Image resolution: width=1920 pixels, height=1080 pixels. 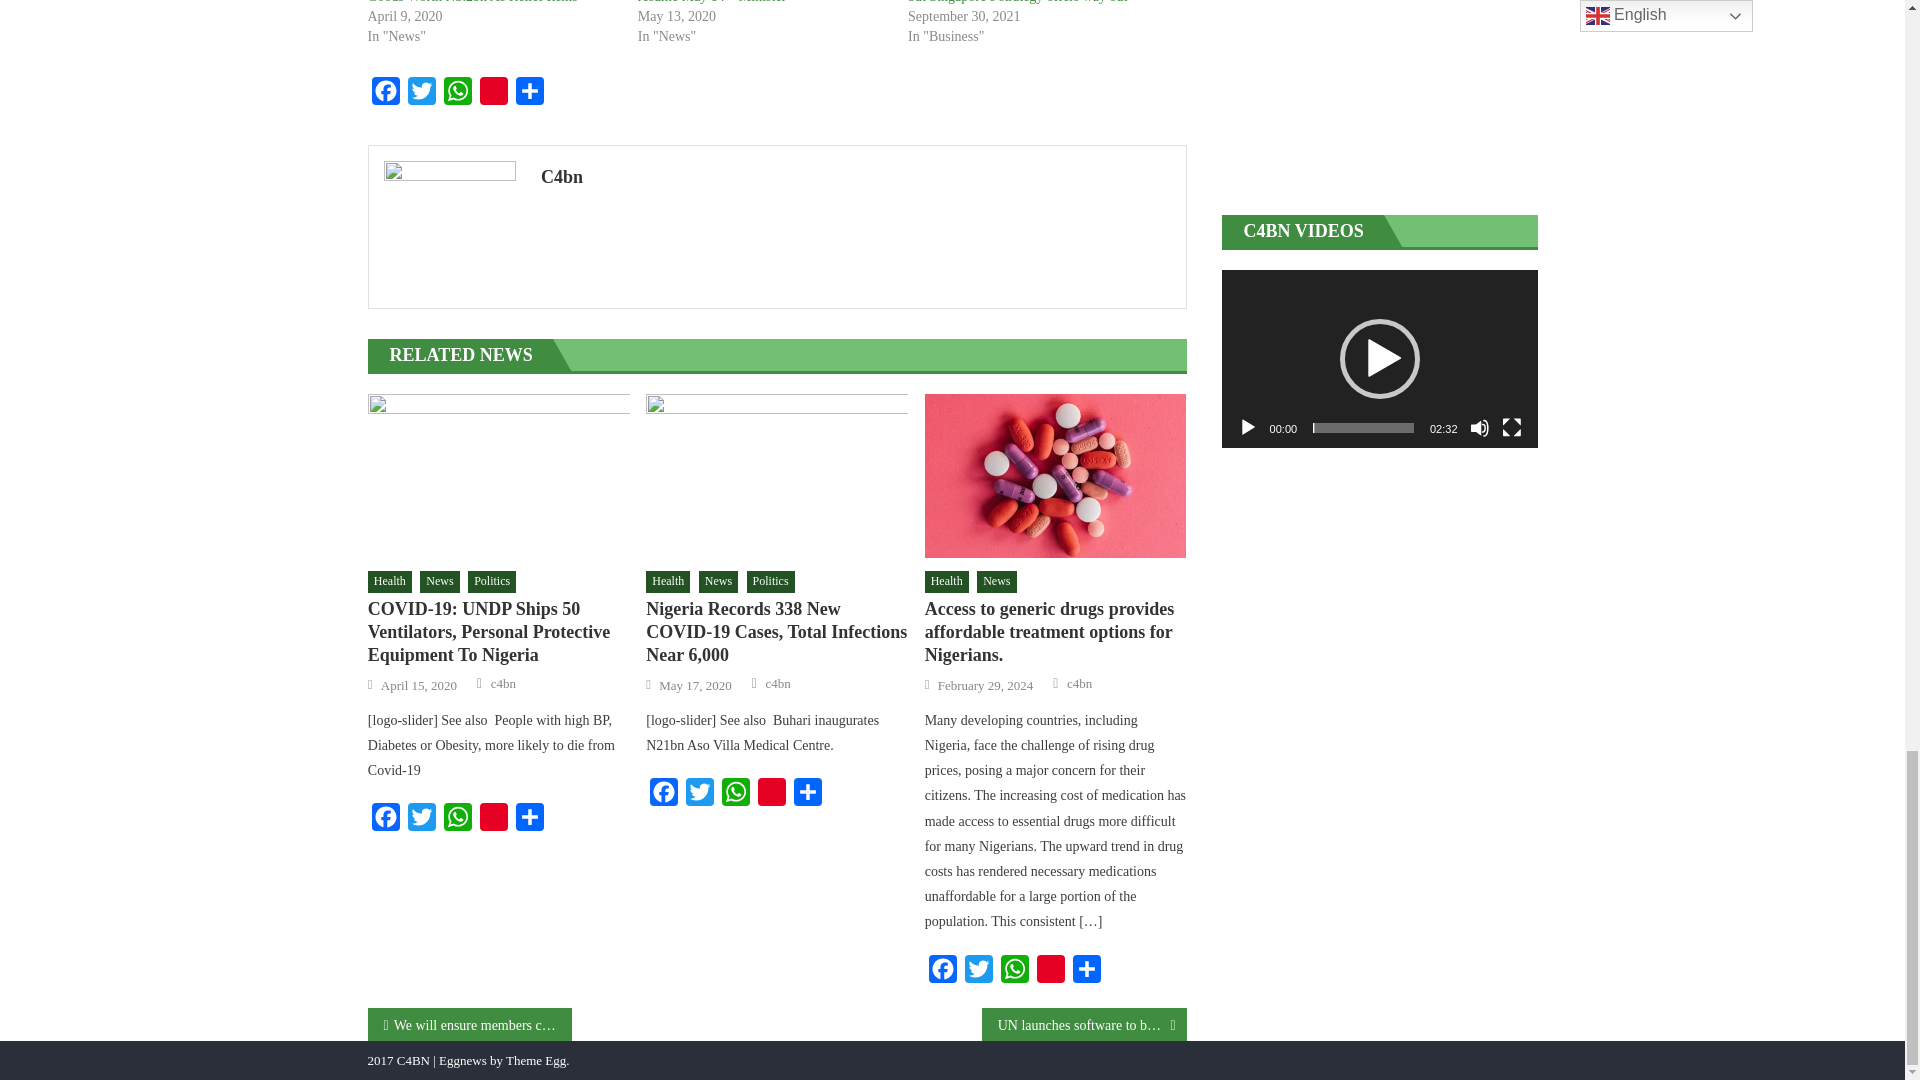 What do you see at coordinates (530, 95) in the screenshot?
I see `Share` at bounding box center [530, 95].